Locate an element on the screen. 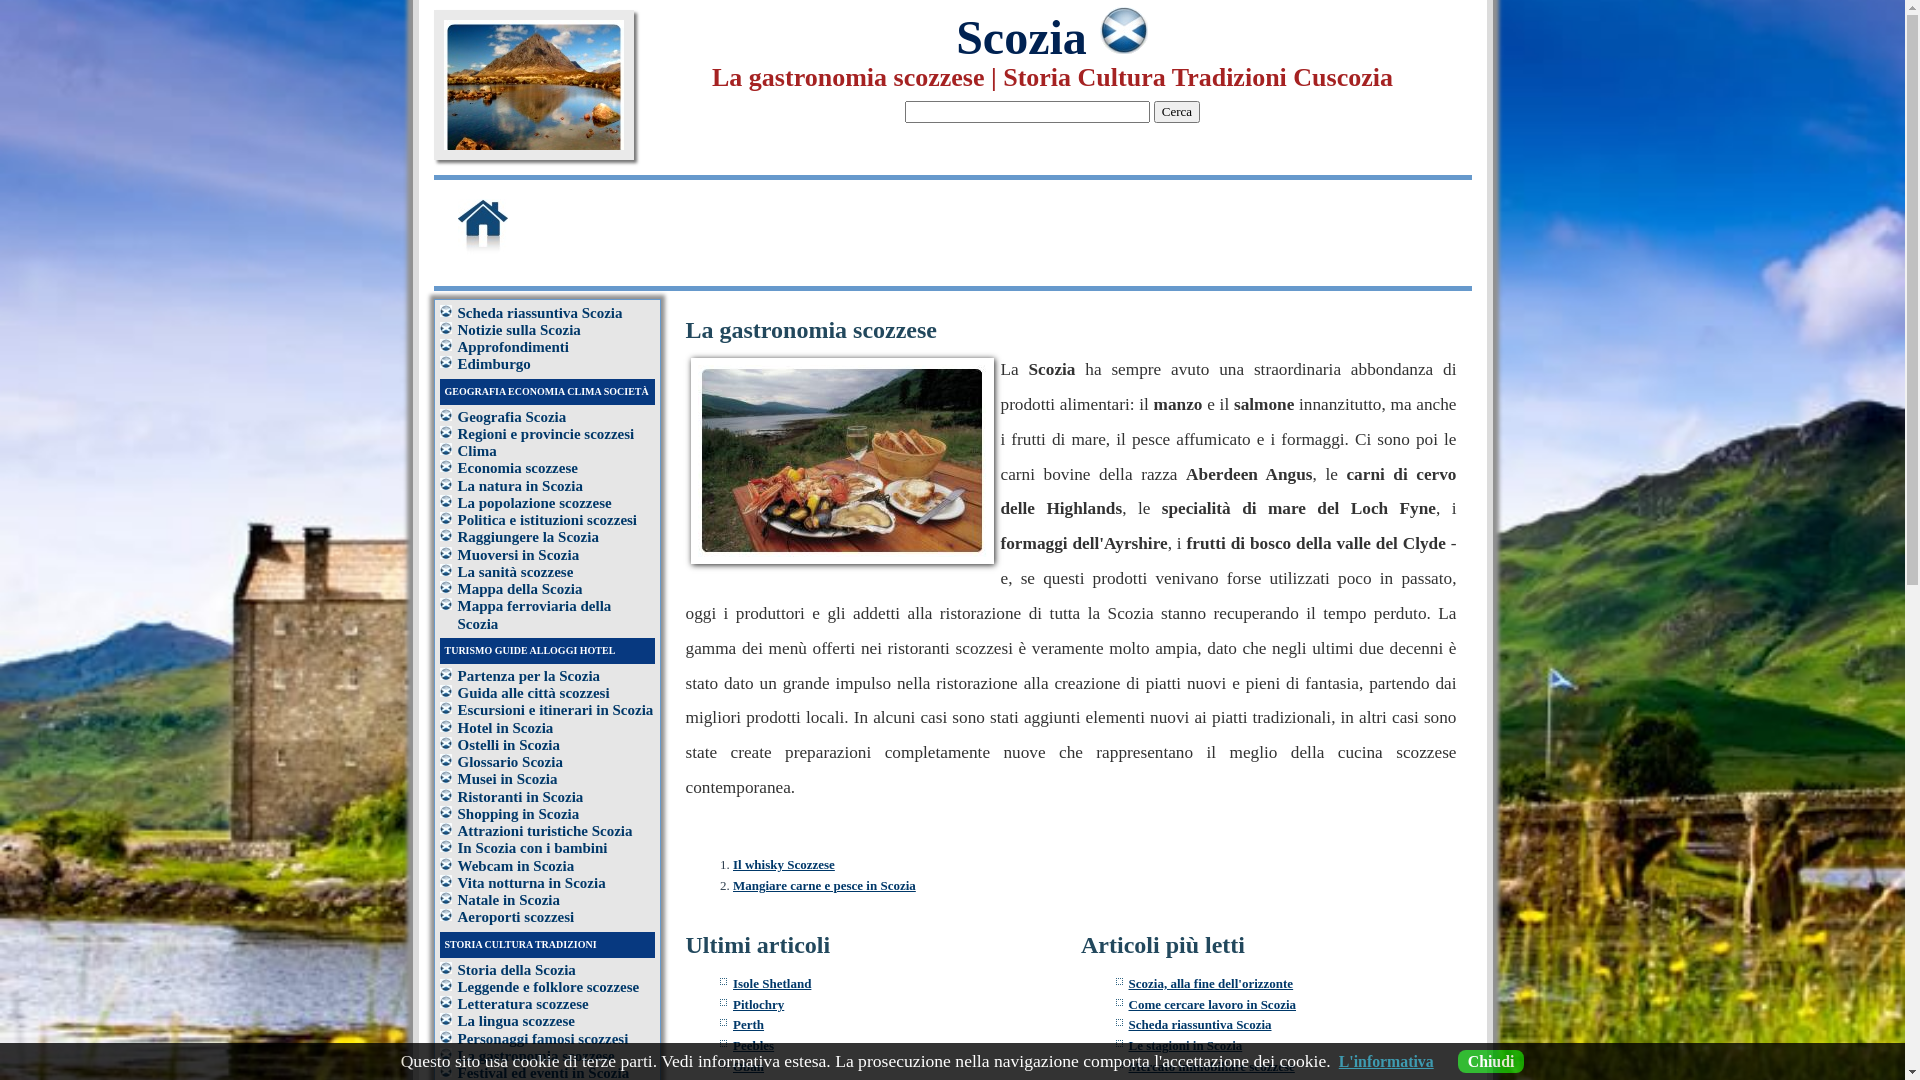  Ostelli in Scozia is located at coordinates (510, 745).